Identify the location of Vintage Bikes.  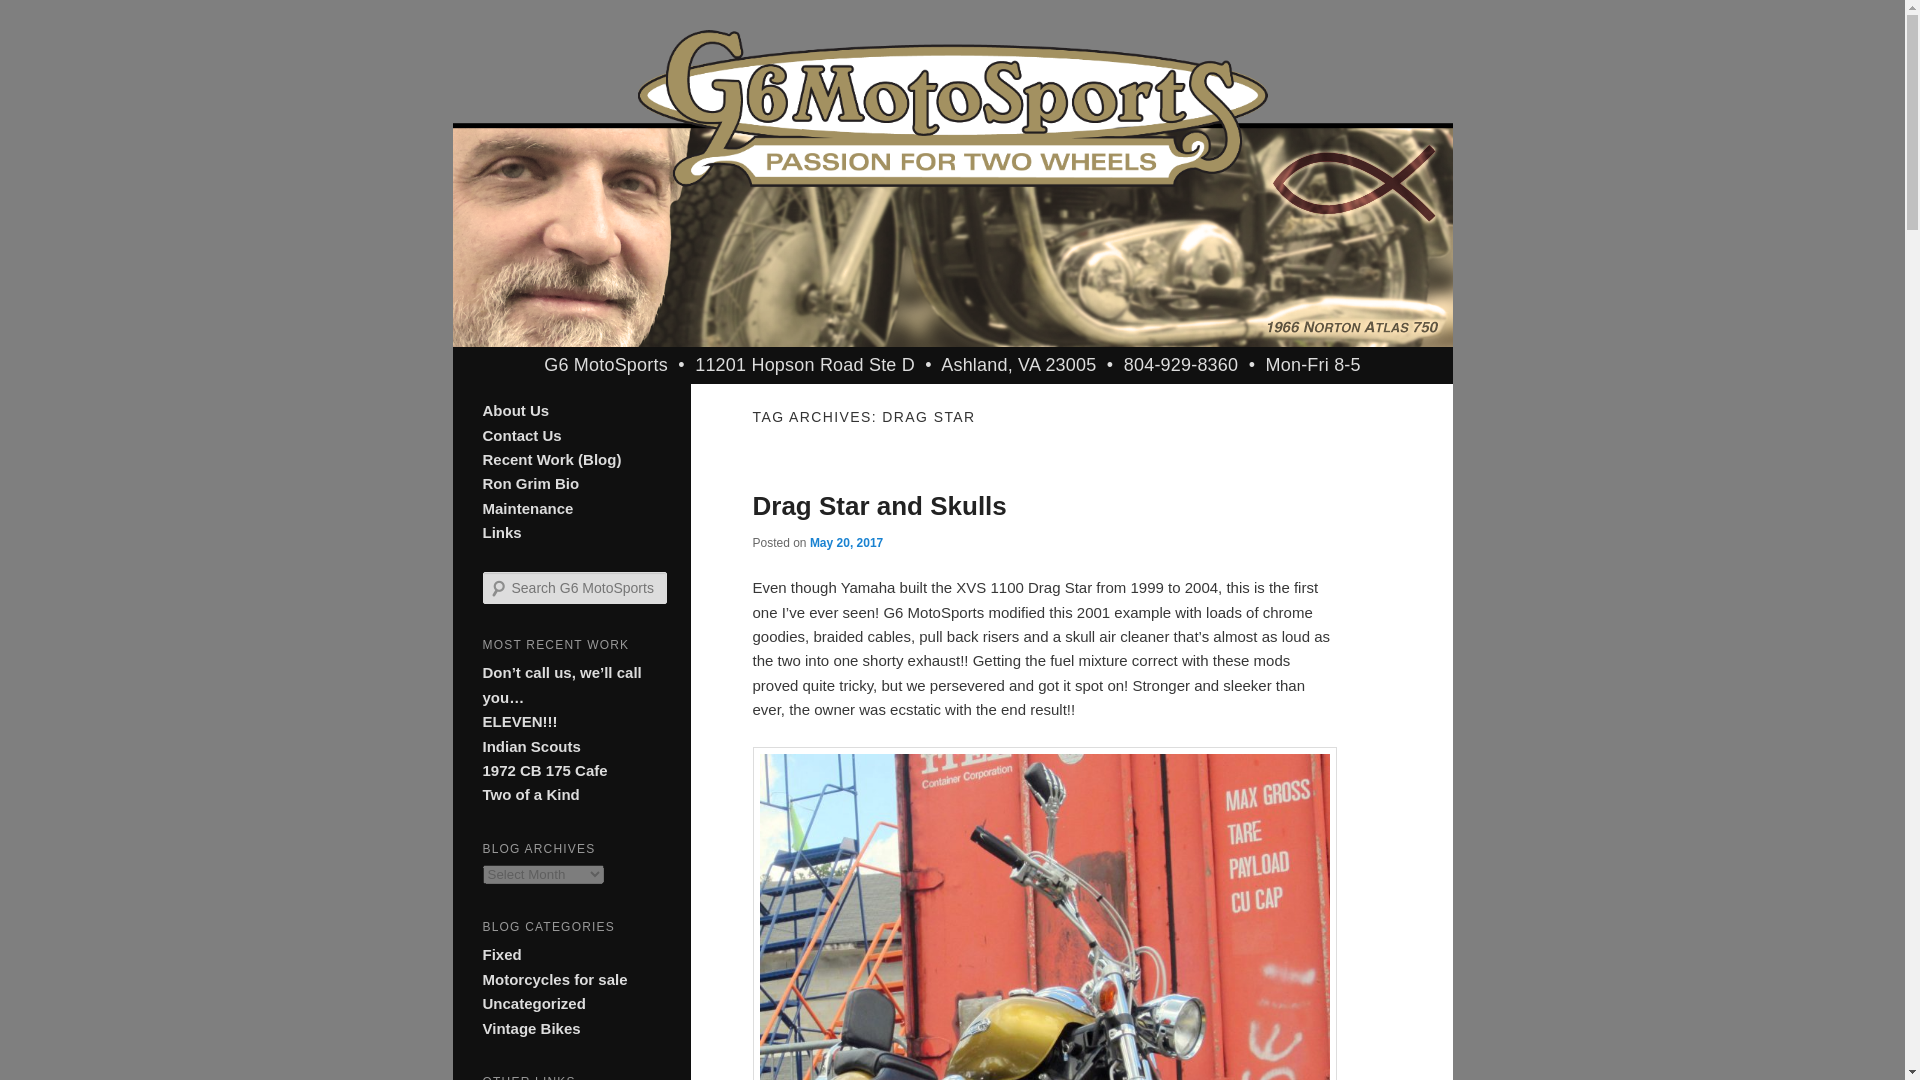
(530, 1028).